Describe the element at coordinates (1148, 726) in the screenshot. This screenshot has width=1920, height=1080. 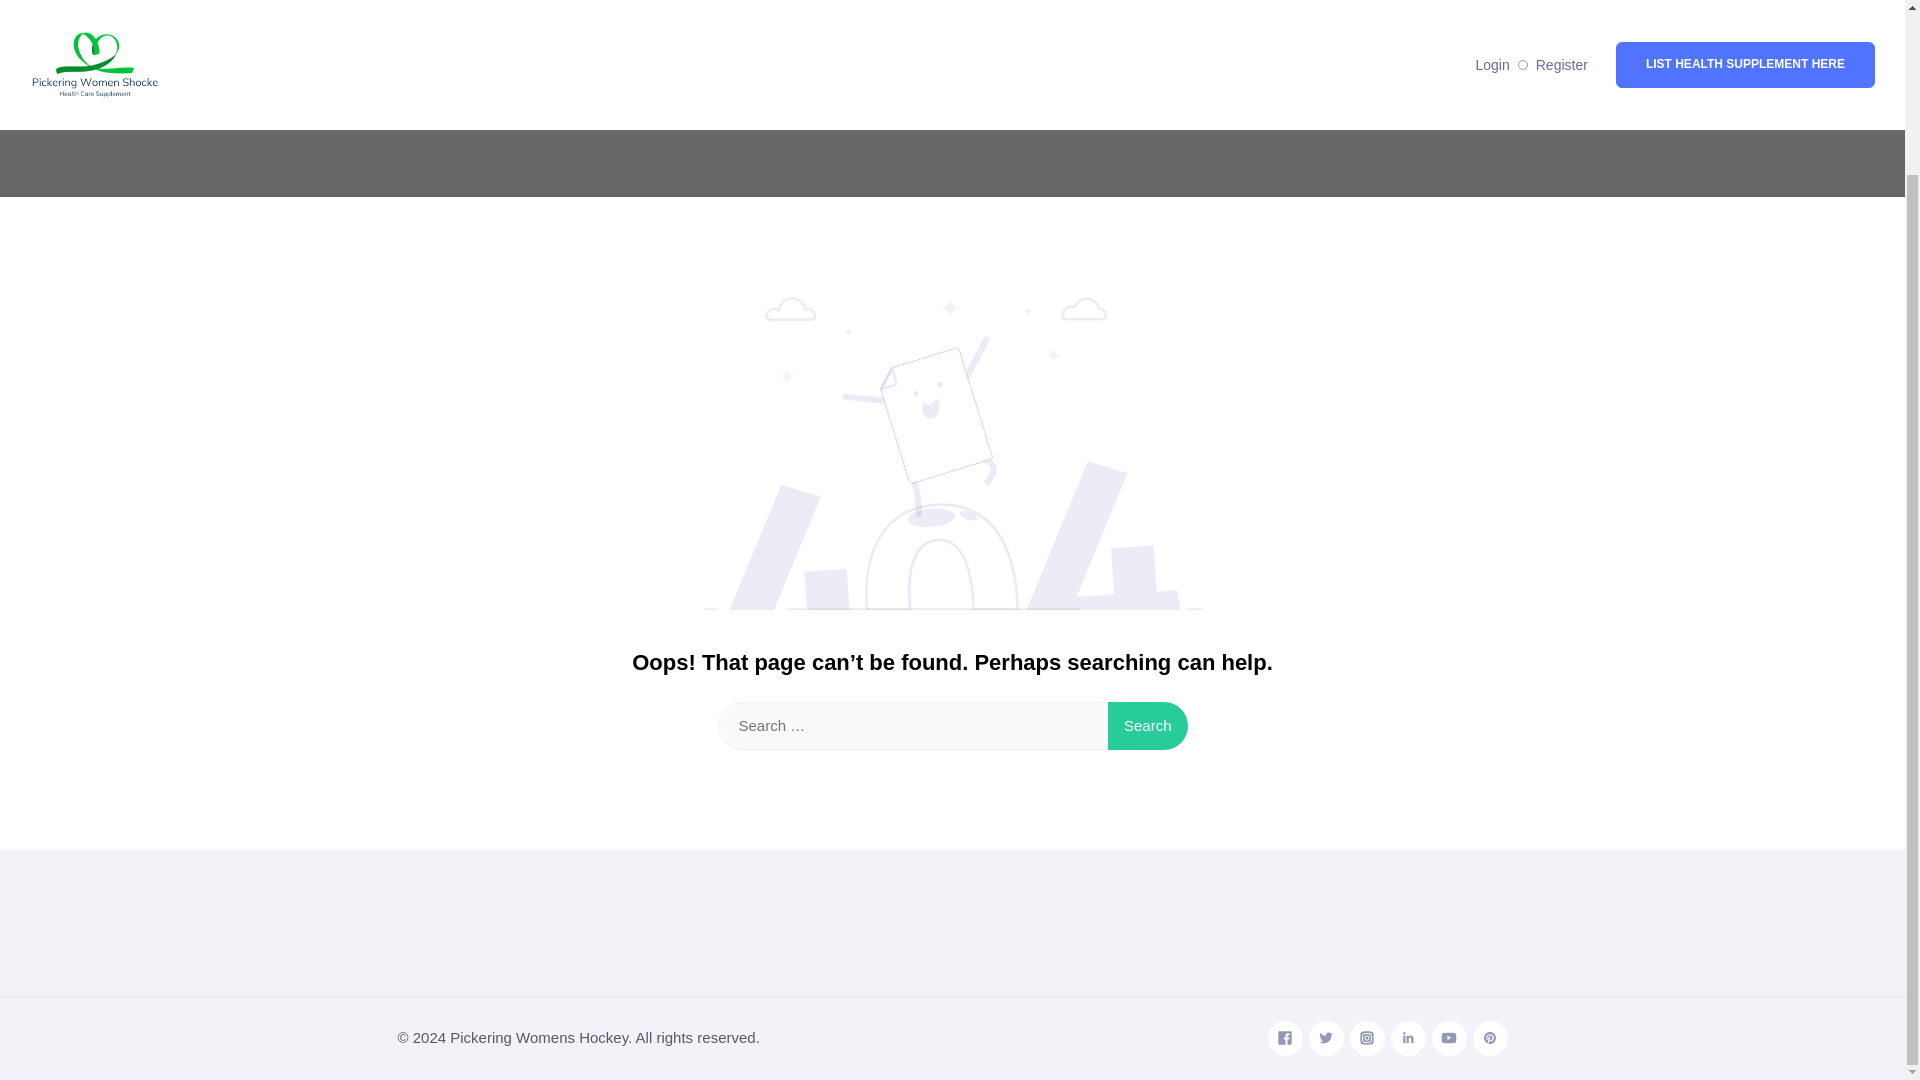
I see `Search` at that location.